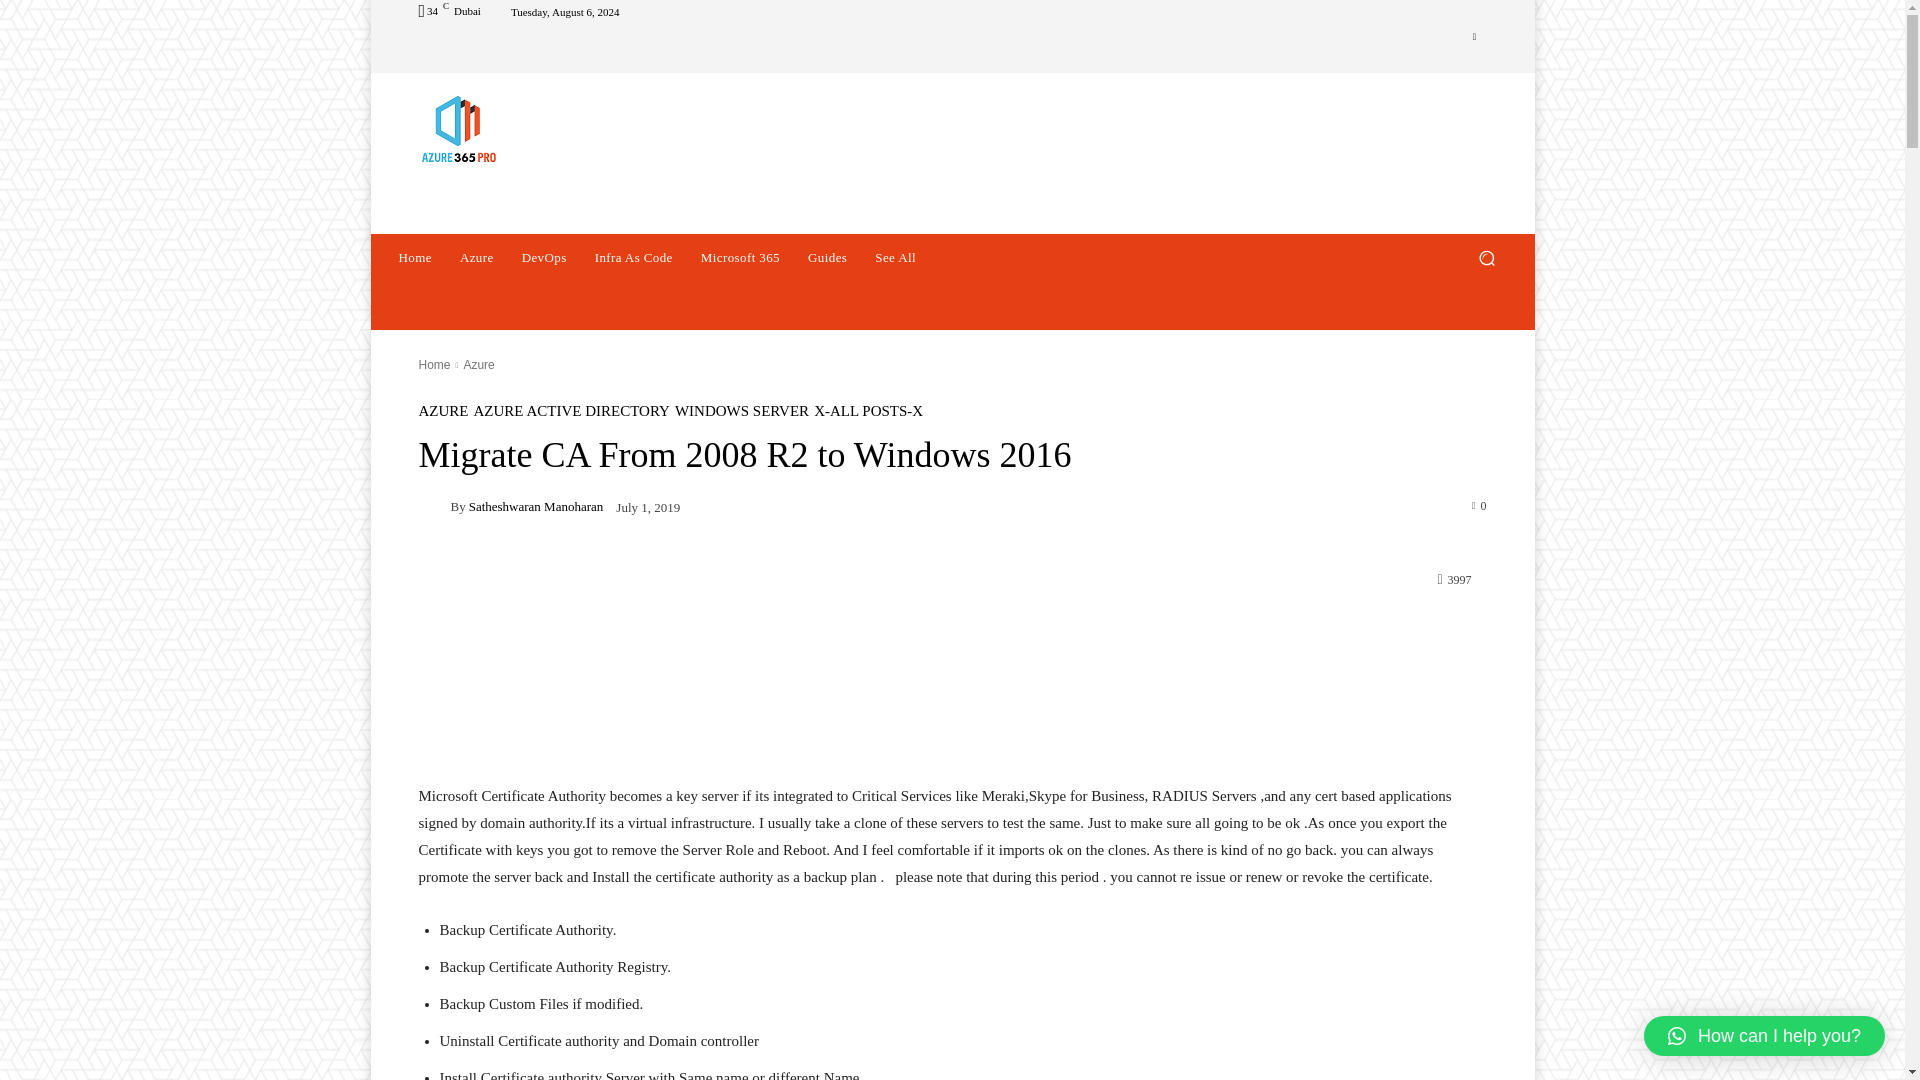  Describe the element at coordinates (1474, 35) in the screenshot. I see `Linkedin` at that location.